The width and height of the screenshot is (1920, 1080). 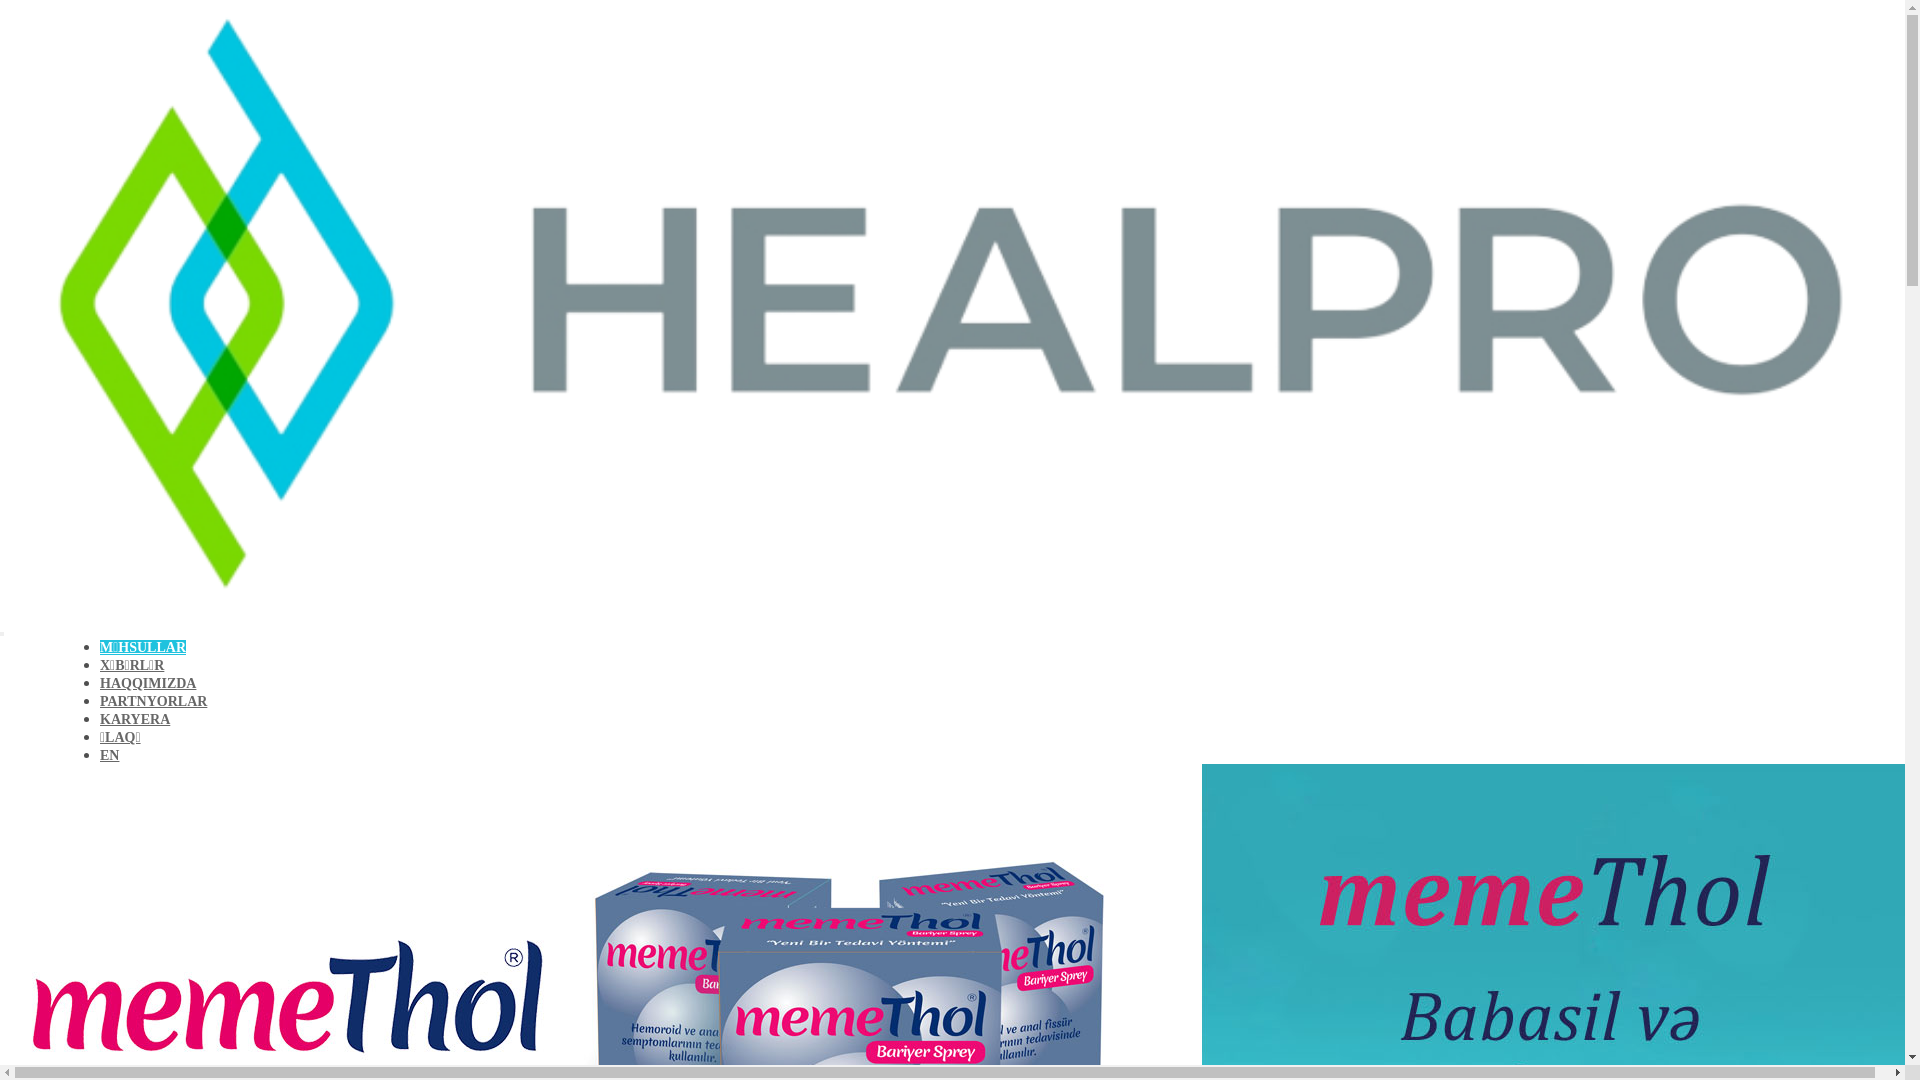 What do you see at coordinates (148, 684) in the screenshot?
I see `HAQQIMIZDA` at bounding box center [148, 684].